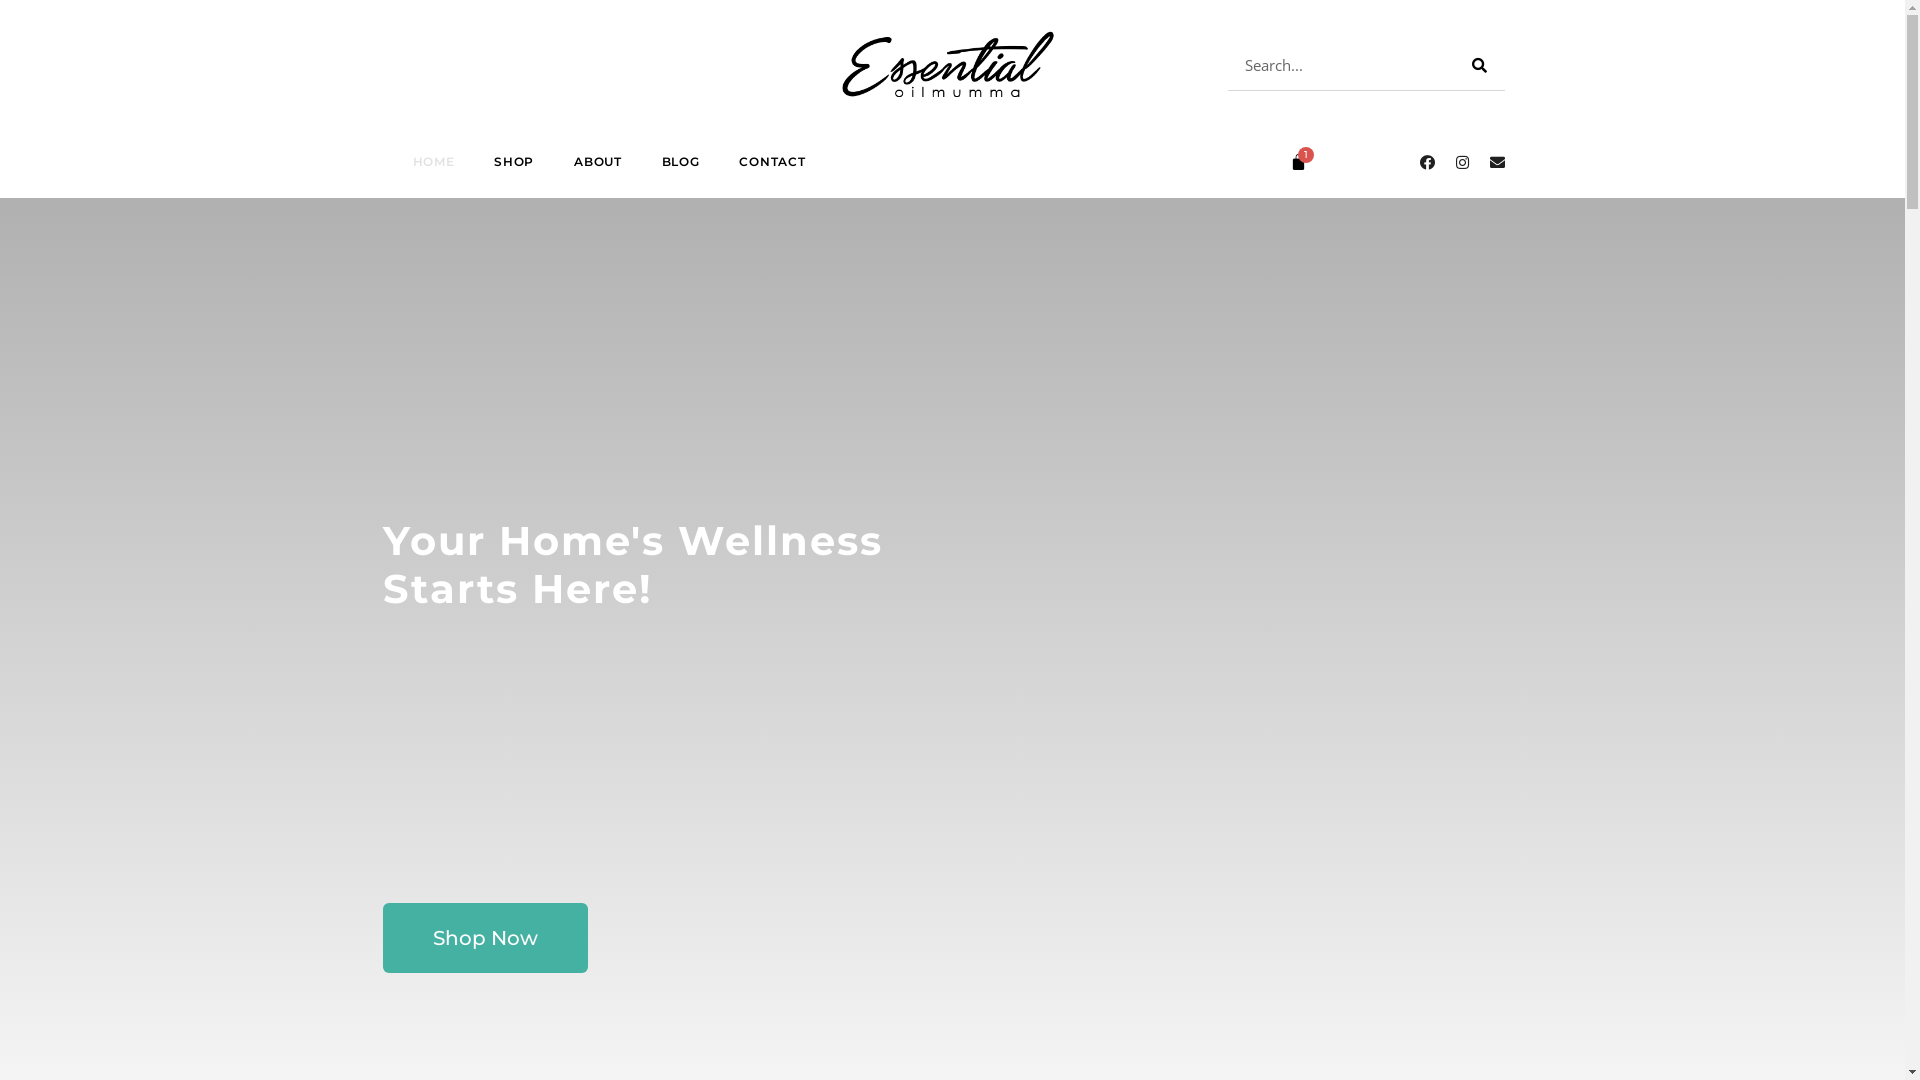  Describe the element at coordinates (484, 938) in the screenshot. I see `Shop Now` at that location.